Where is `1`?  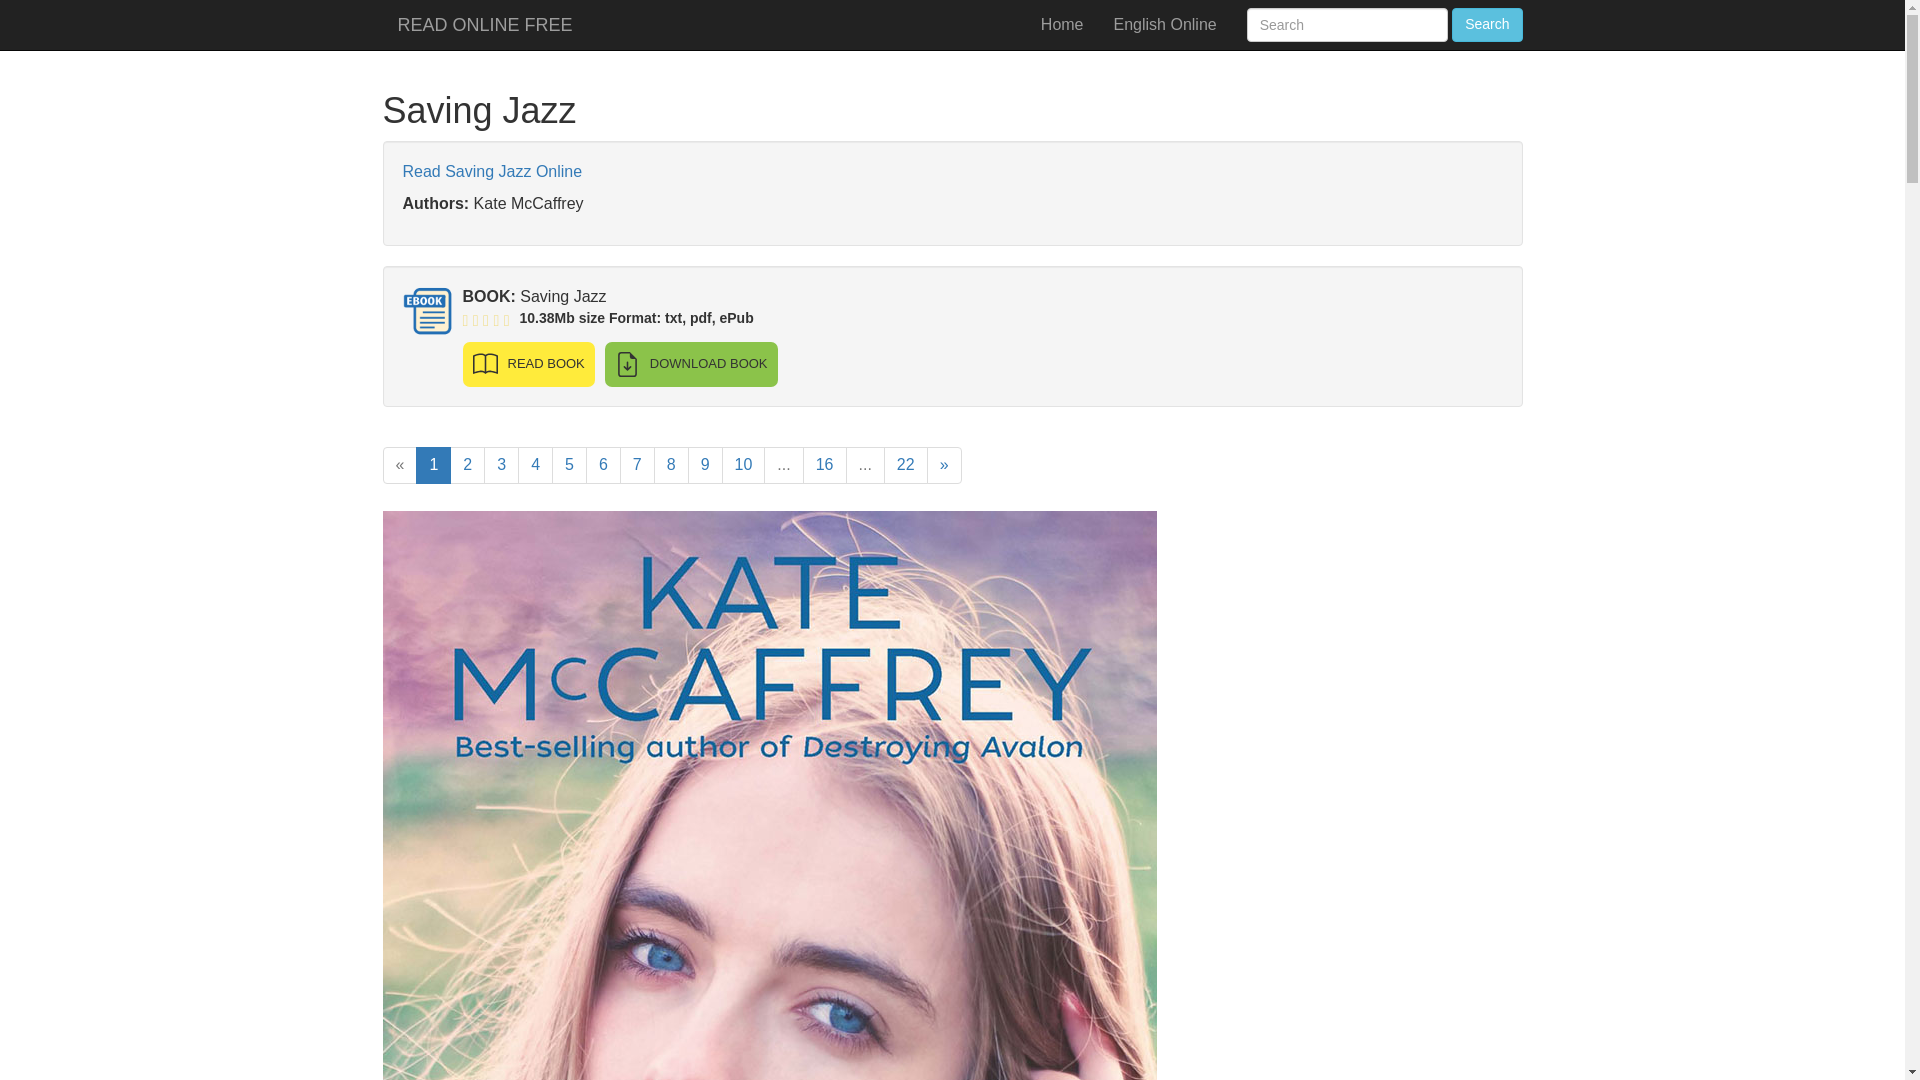
1 is located at coordinates (434, 465).